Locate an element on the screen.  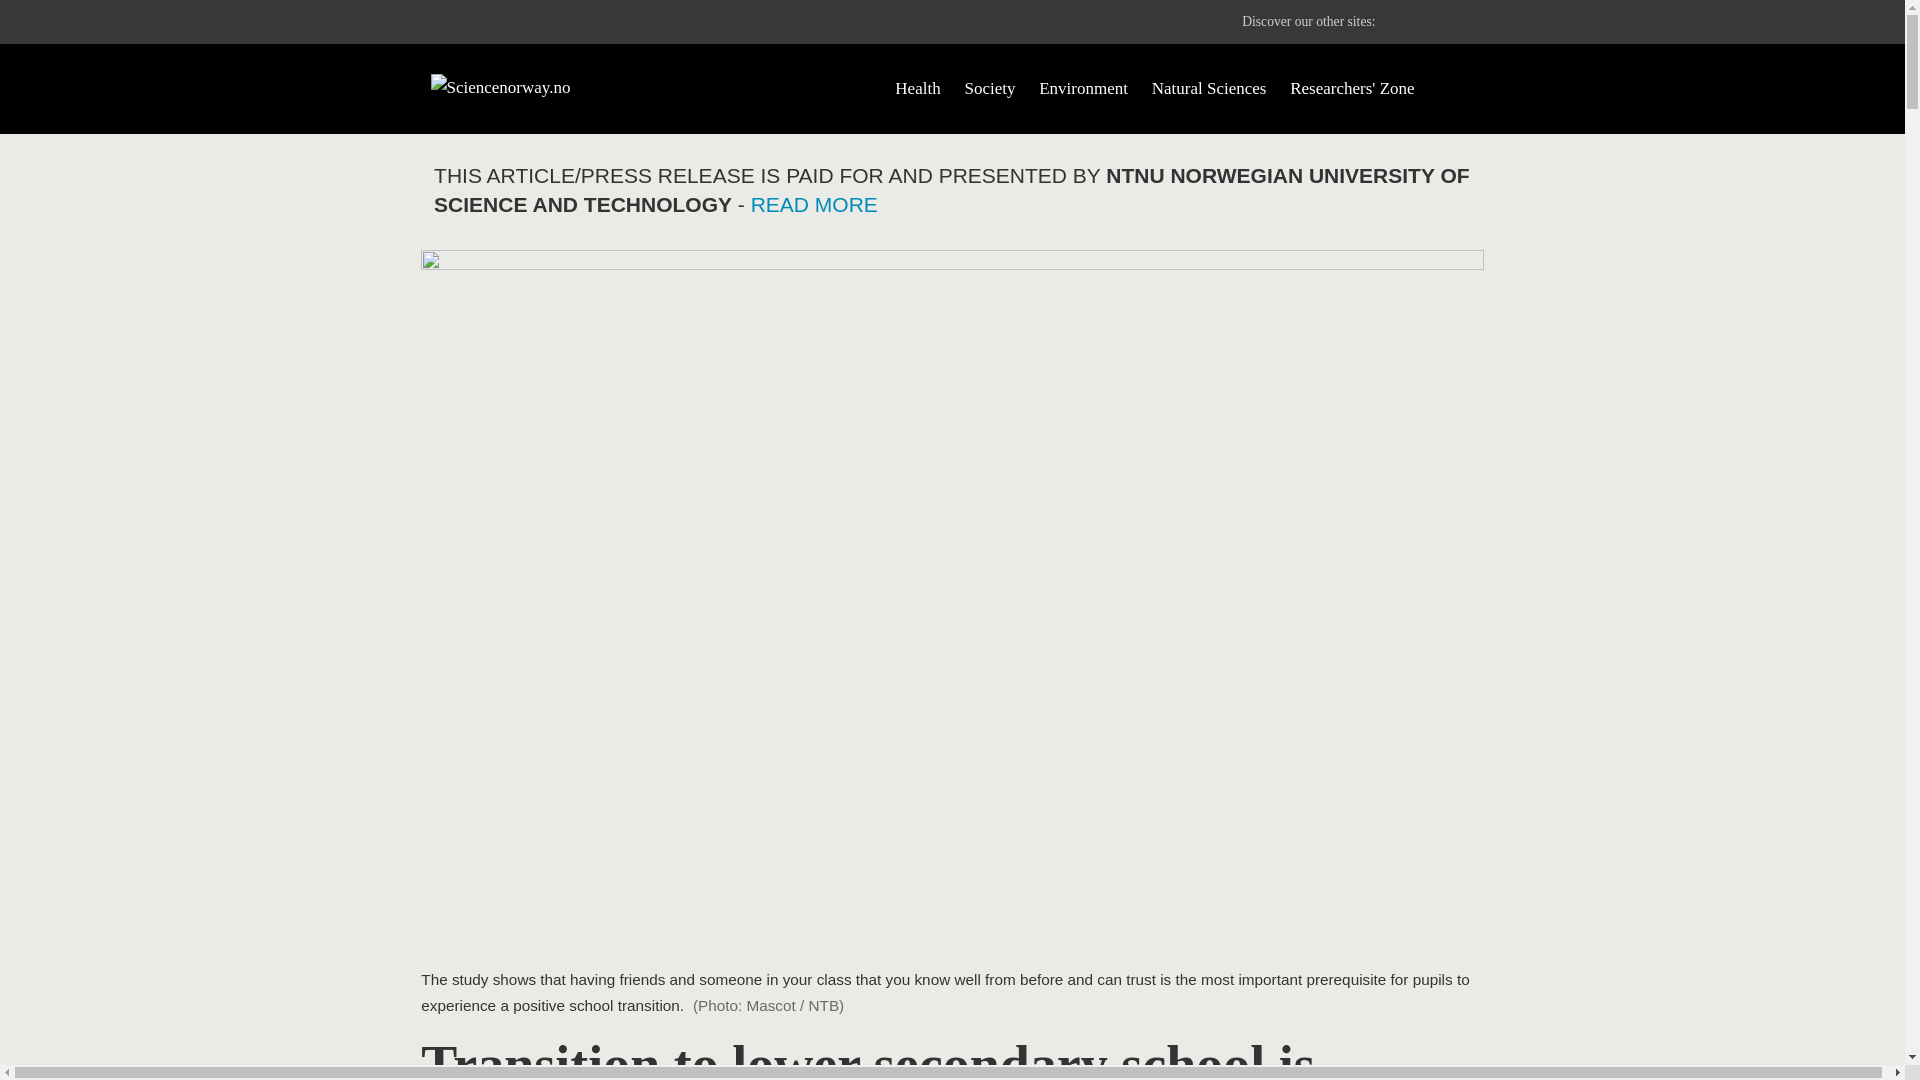
Environment is located at coordinates (1083, 88).